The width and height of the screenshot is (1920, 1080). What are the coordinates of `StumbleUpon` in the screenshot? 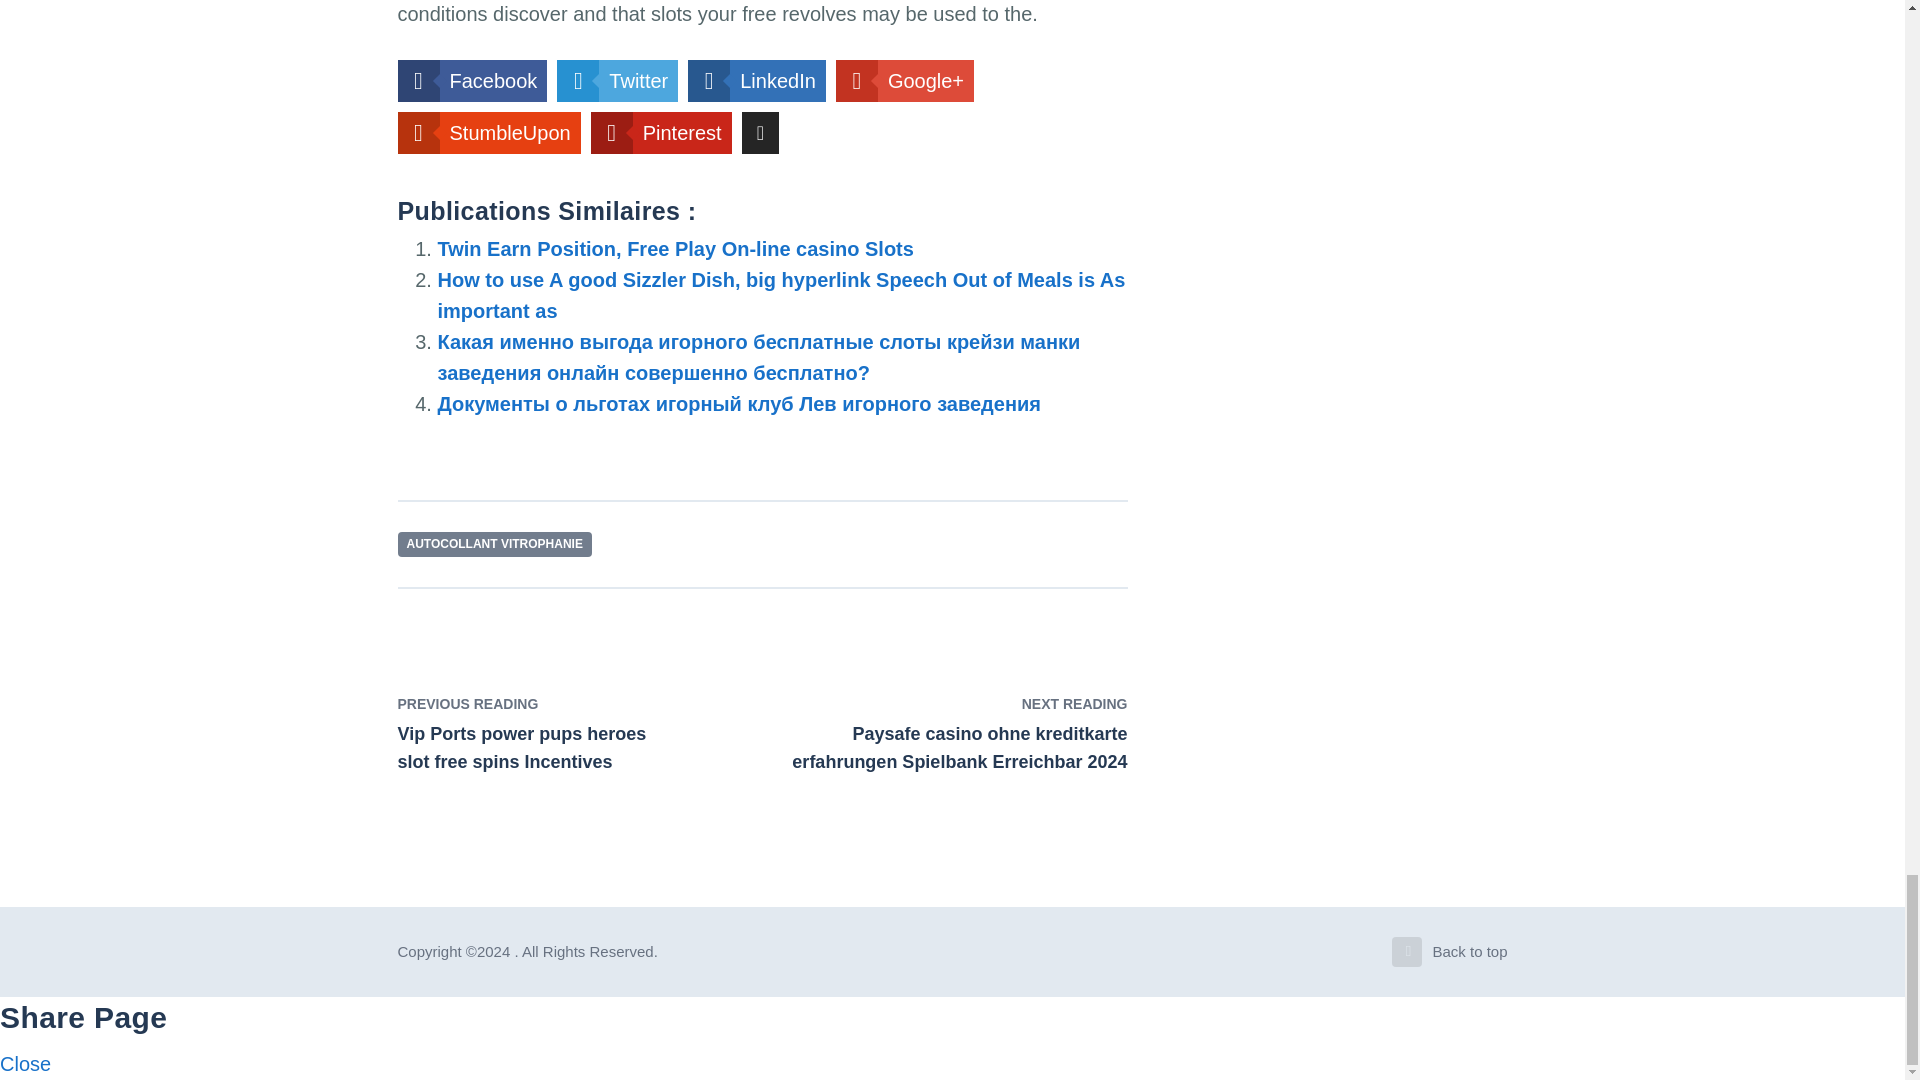 It's located at (489, 133).